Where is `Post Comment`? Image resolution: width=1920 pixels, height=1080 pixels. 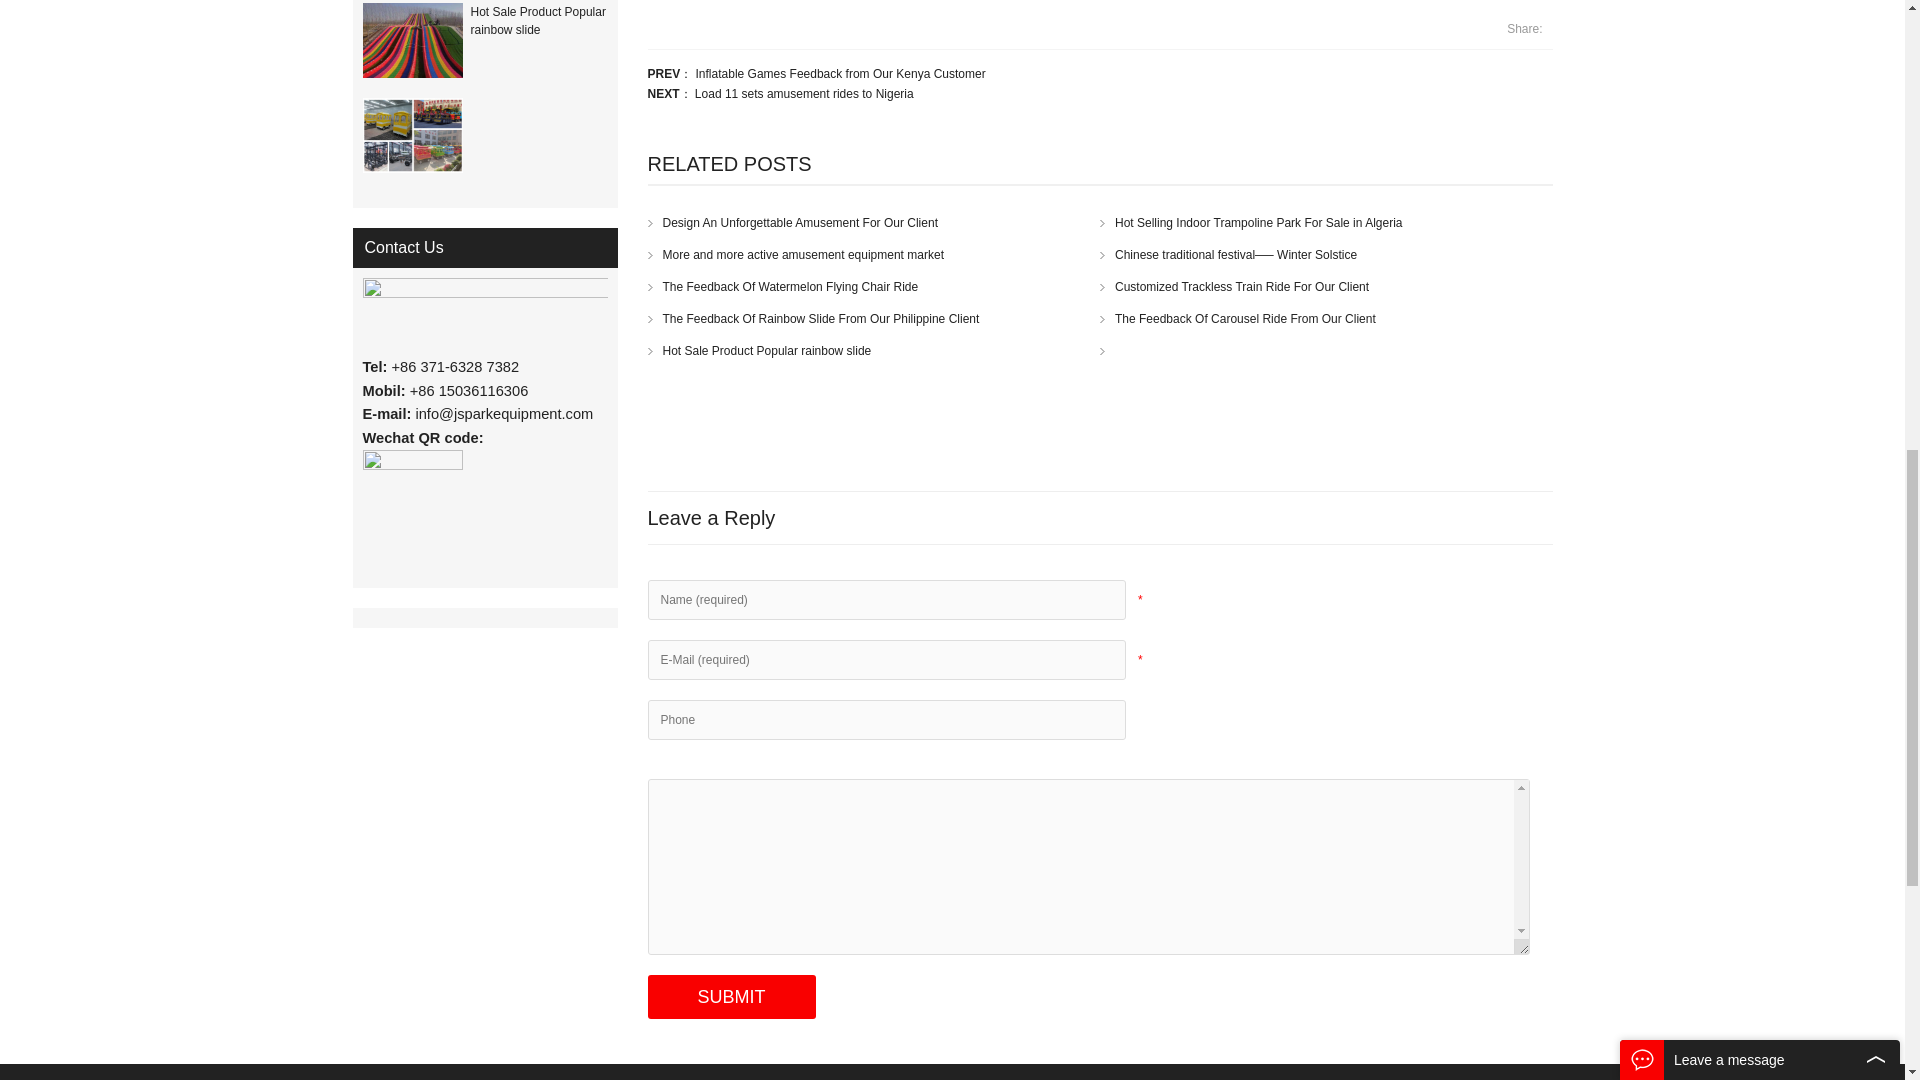 Post Comment is located at coordinates (732, 997).